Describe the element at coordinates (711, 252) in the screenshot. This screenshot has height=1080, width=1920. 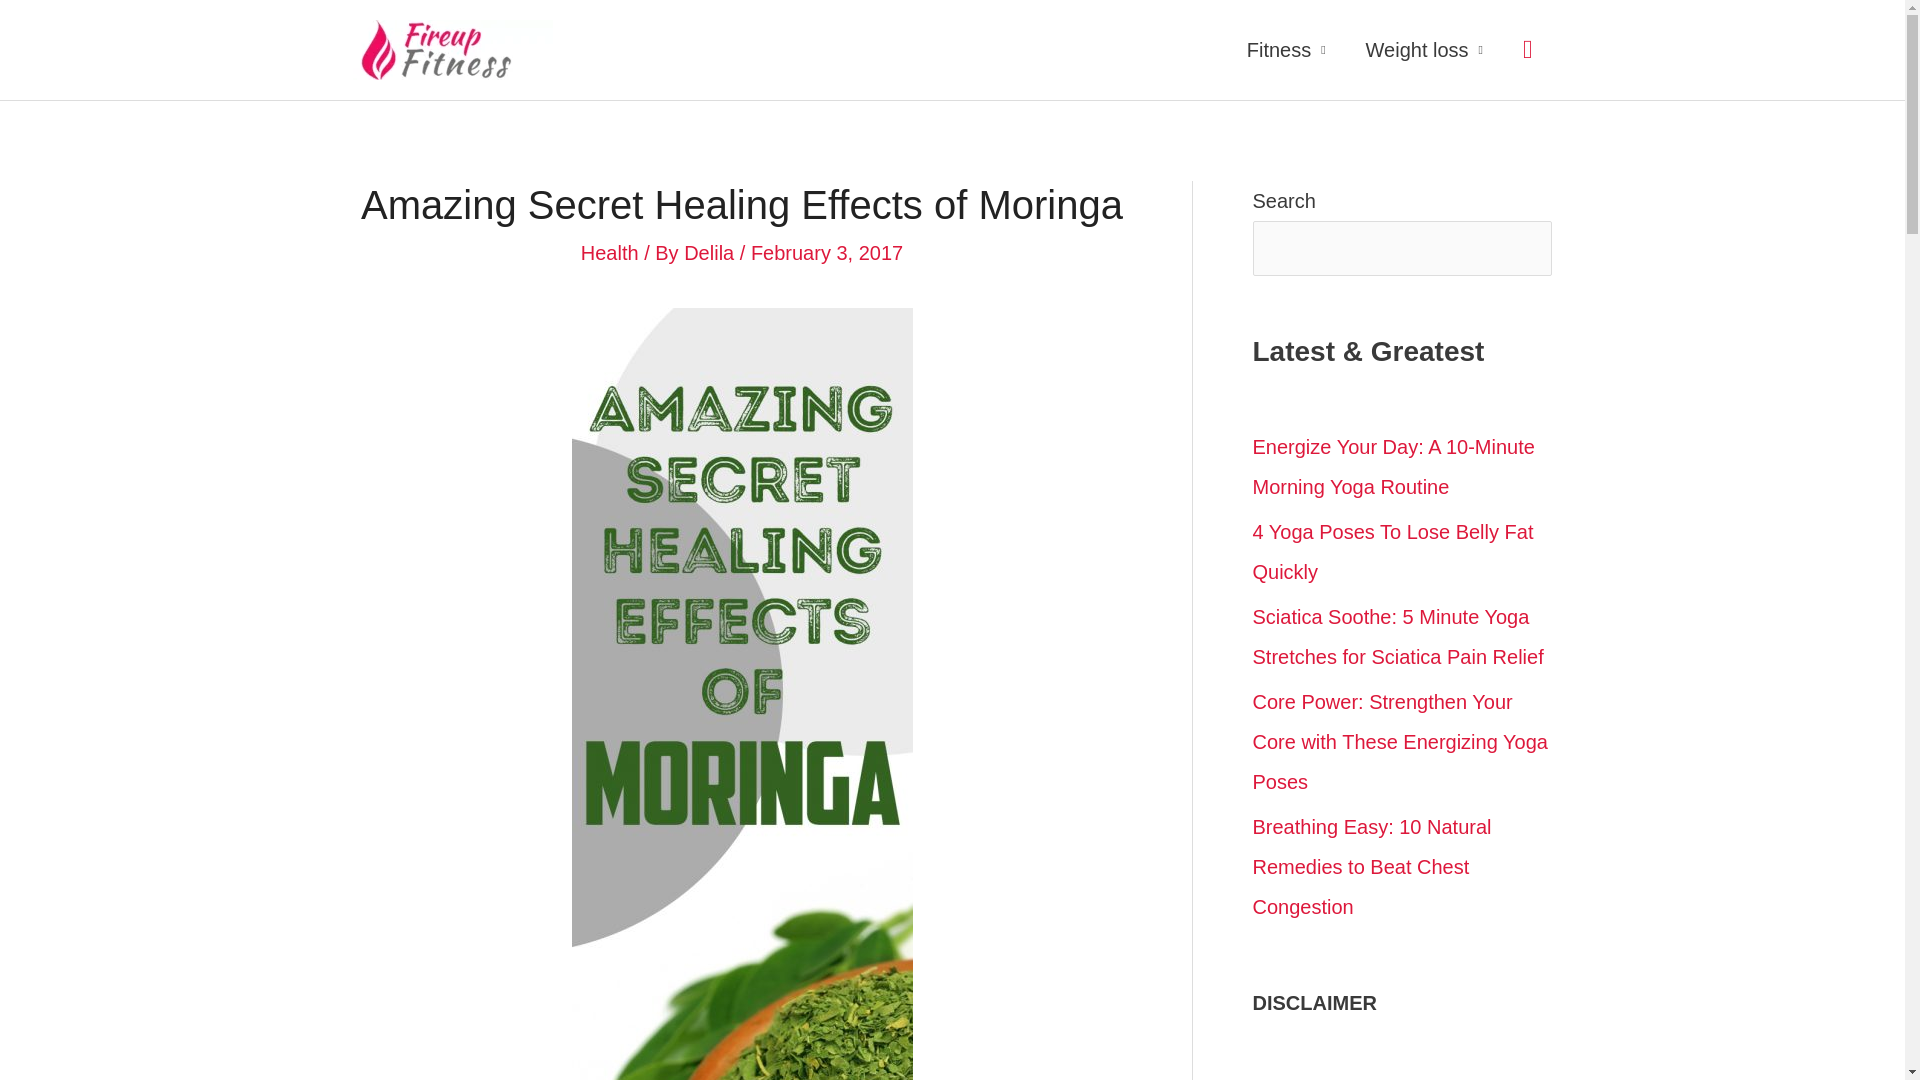
I see `Delila` at that location.